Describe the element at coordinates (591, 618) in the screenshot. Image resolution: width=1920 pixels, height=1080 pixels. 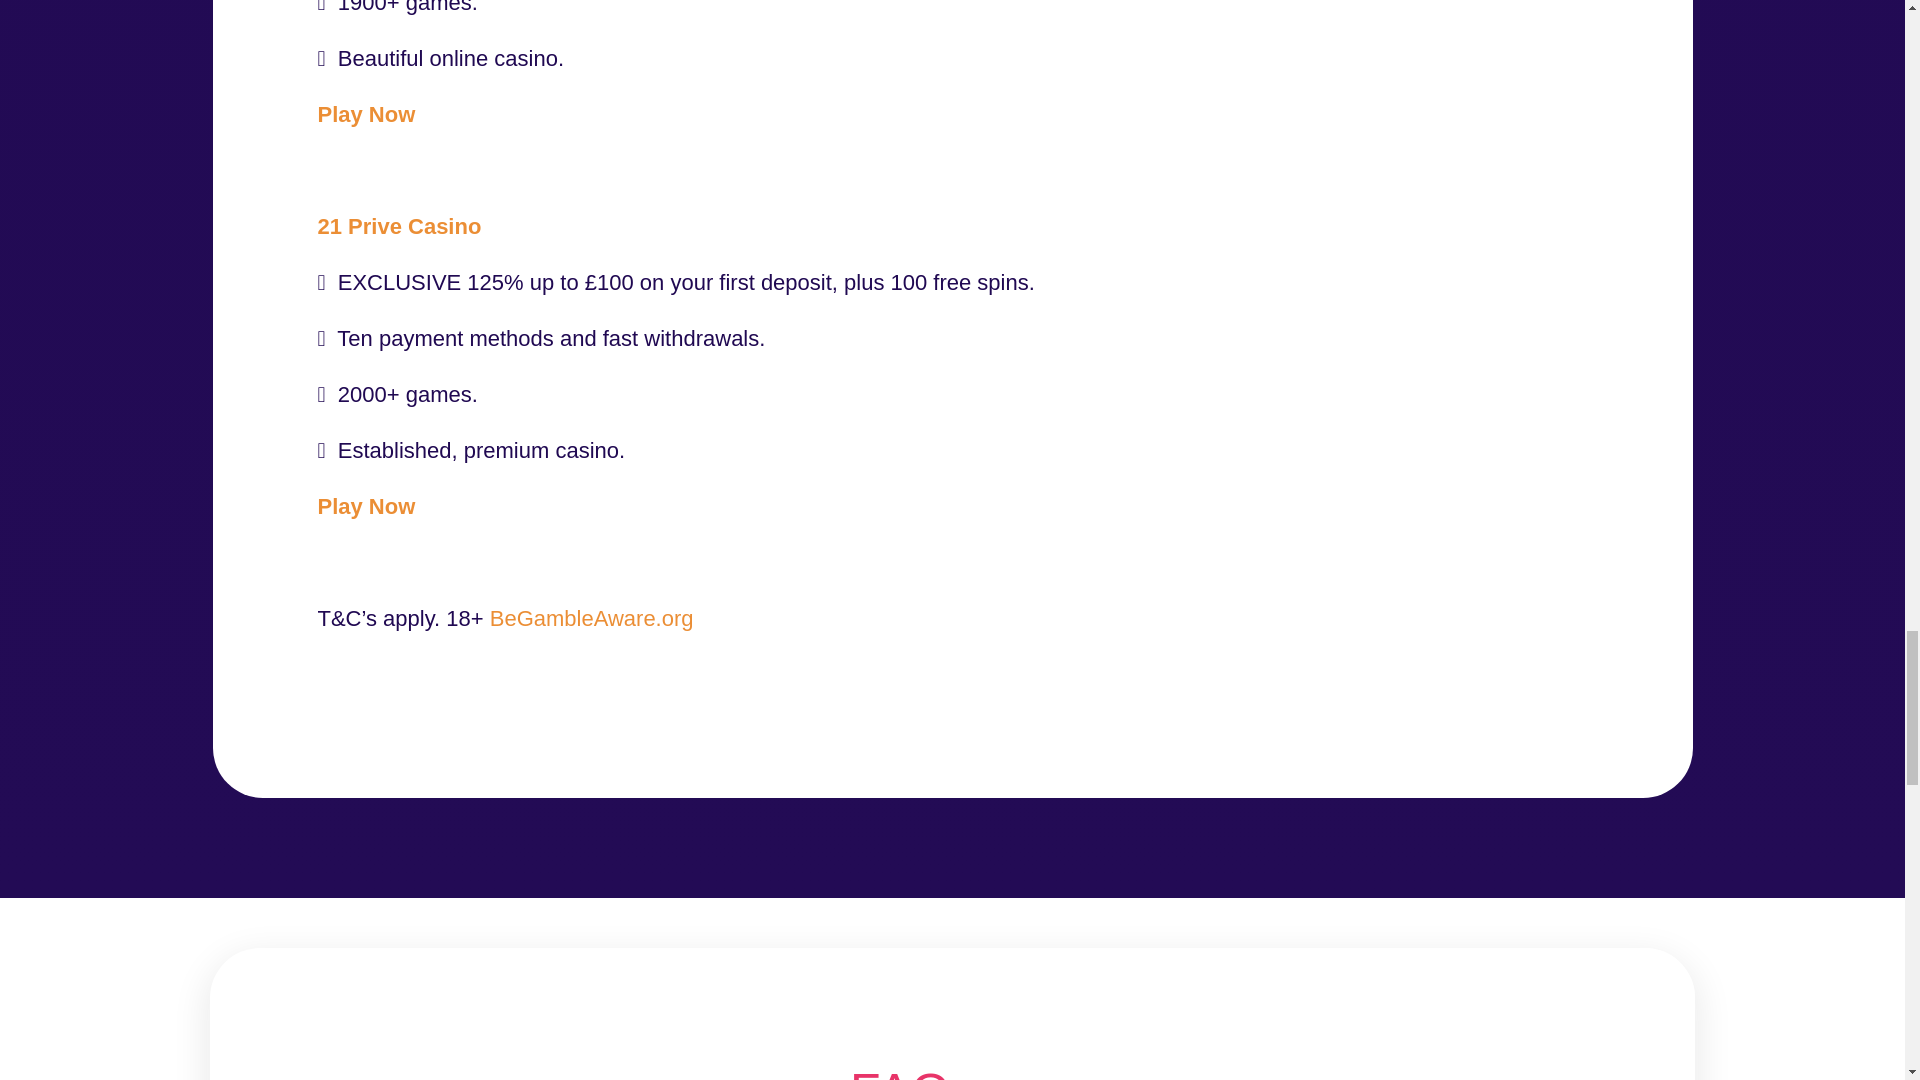
I see `BeGambleAware.org` at that location.